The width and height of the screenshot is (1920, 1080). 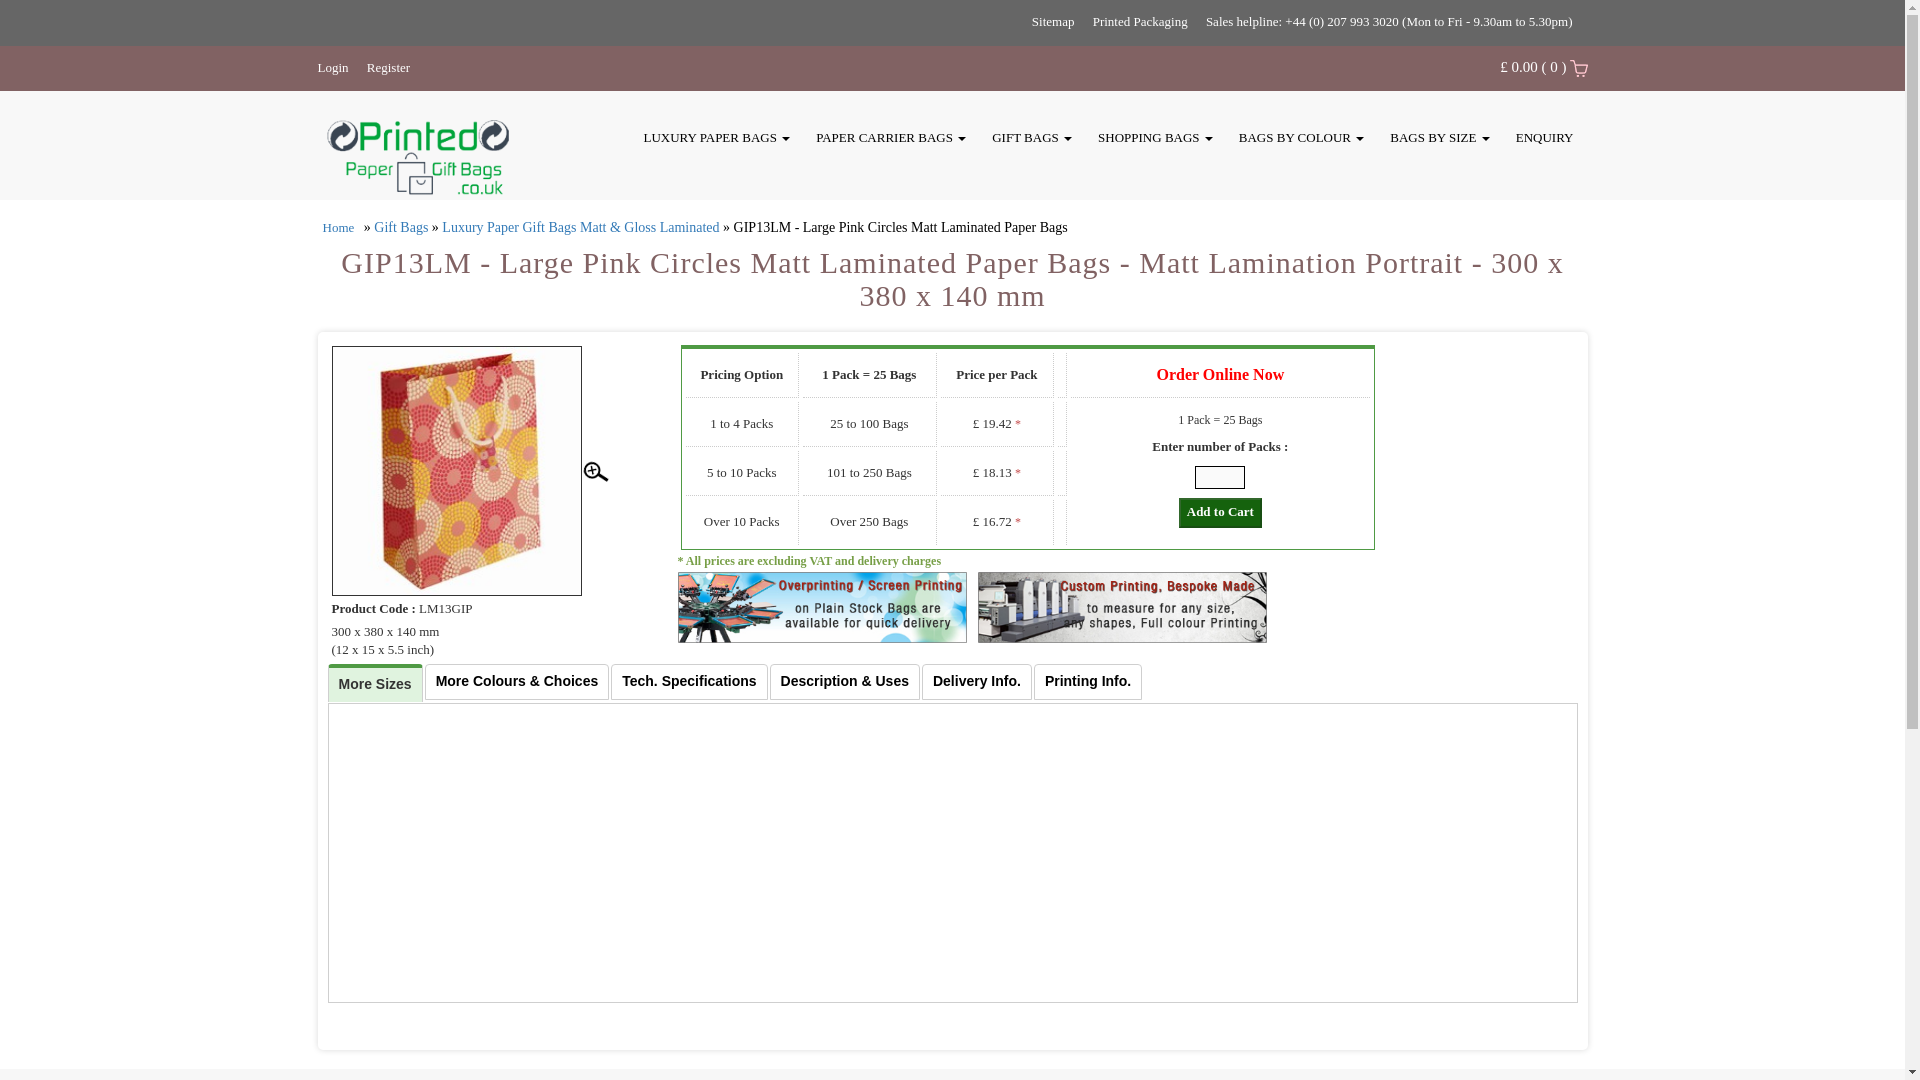 I want to click on SHOPPING BAGS, so click(x=1156, y=137).